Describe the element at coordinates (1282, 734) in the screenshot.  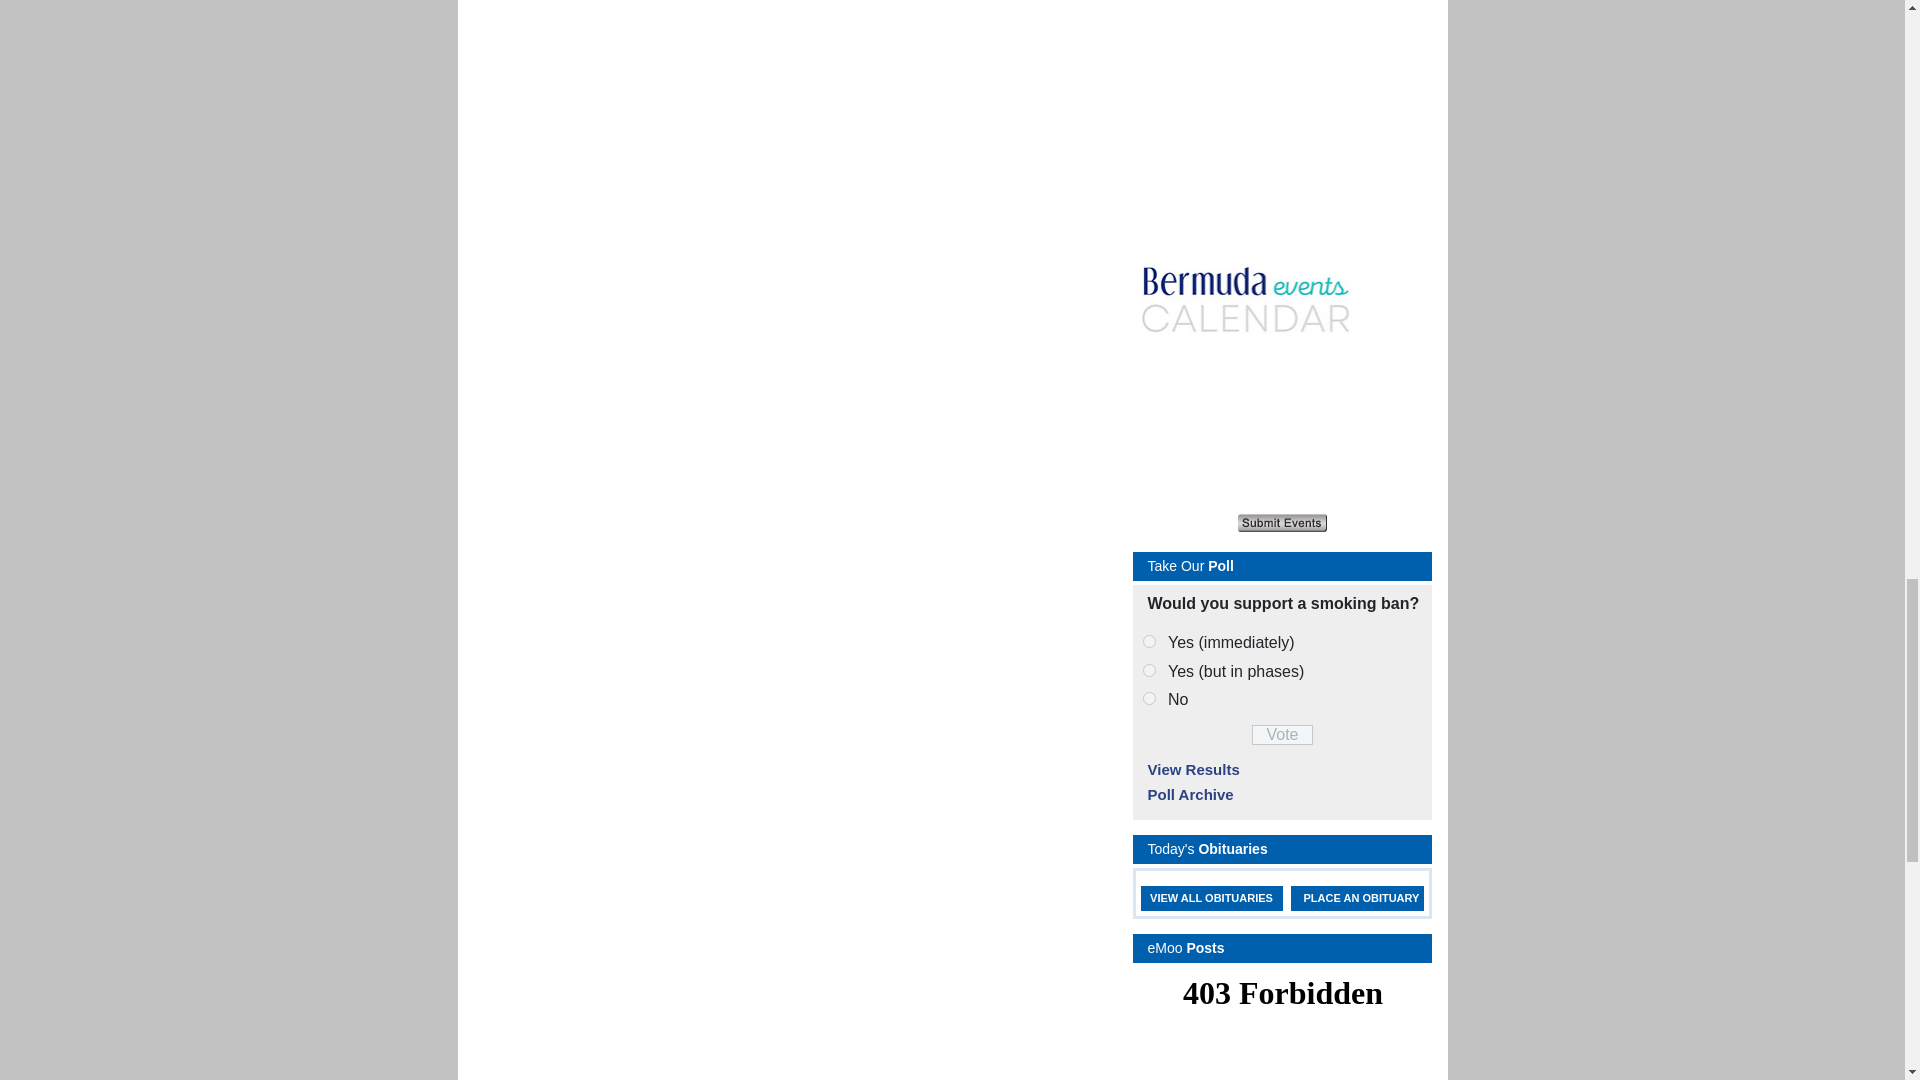
I see `   Vote   ` at that location.